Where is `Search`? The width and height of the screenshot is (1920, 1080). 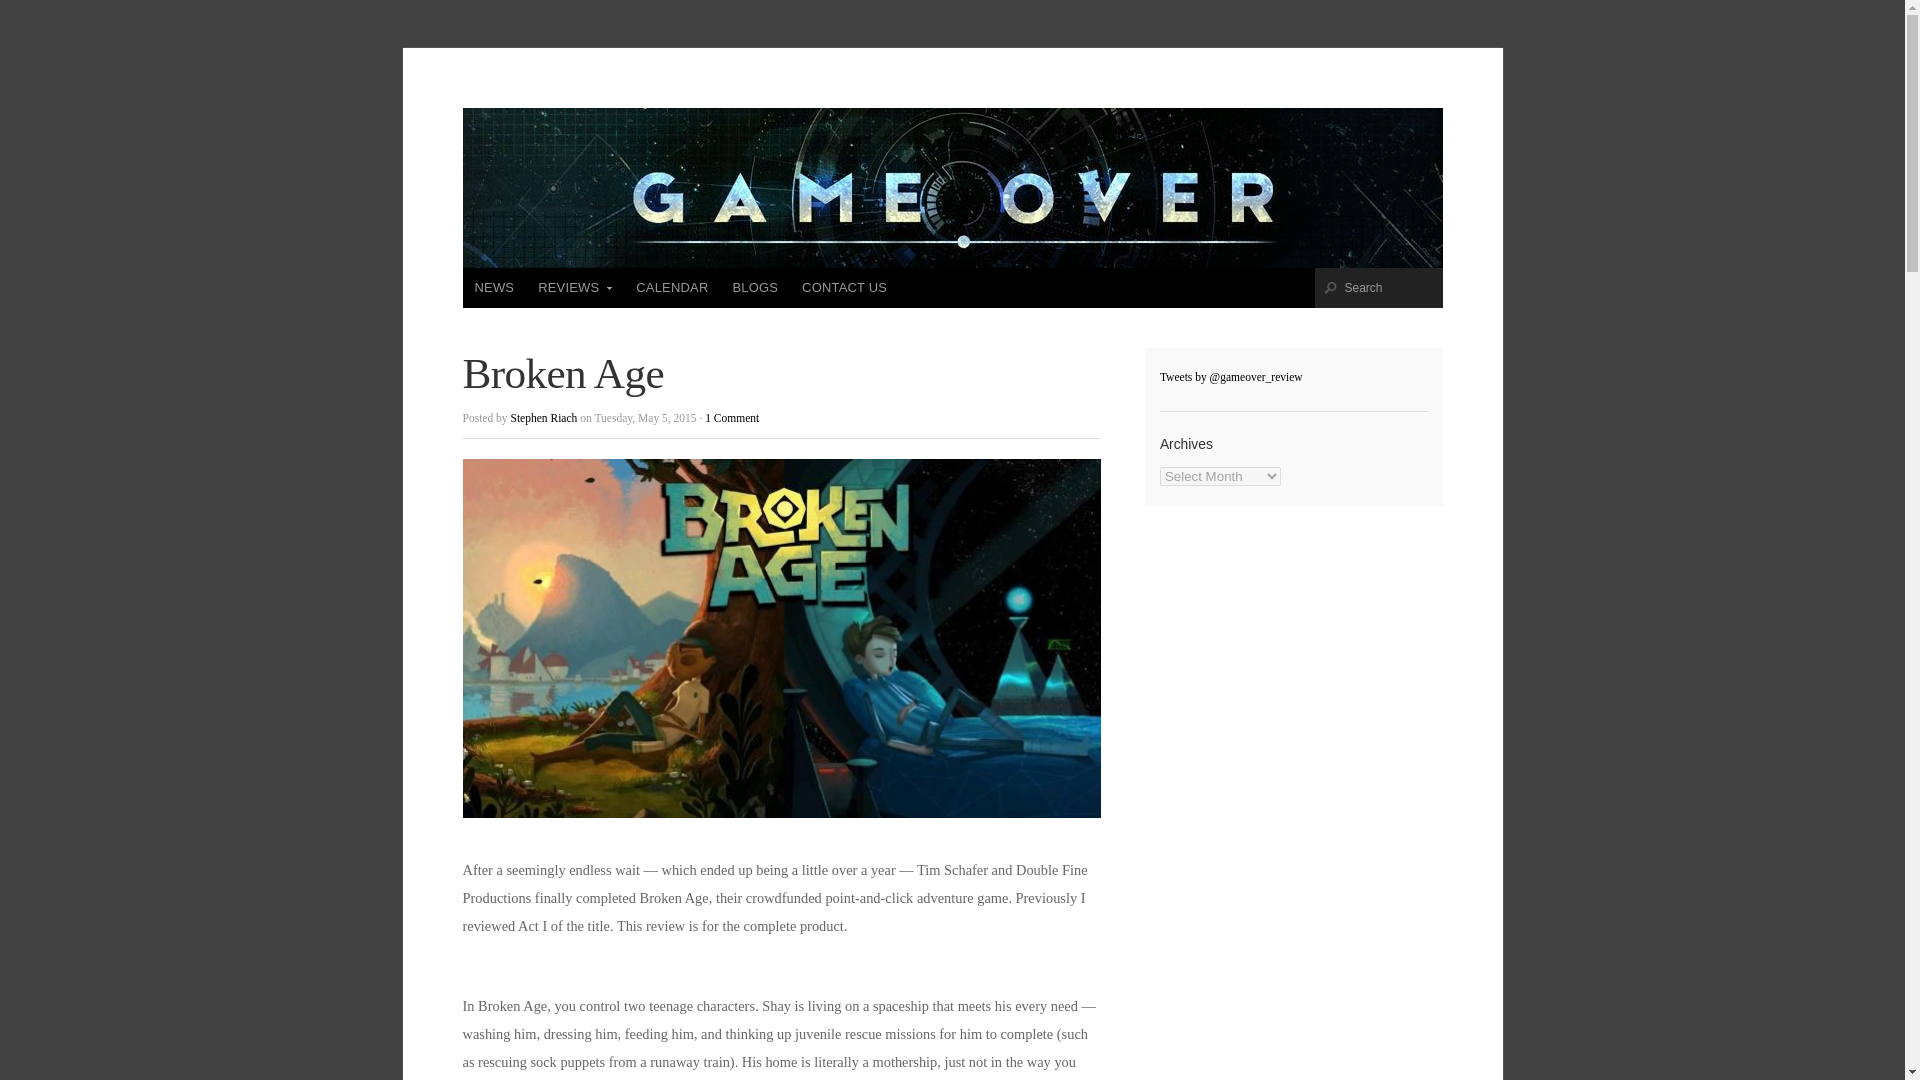
Search is located at coordinates (1392, 287).